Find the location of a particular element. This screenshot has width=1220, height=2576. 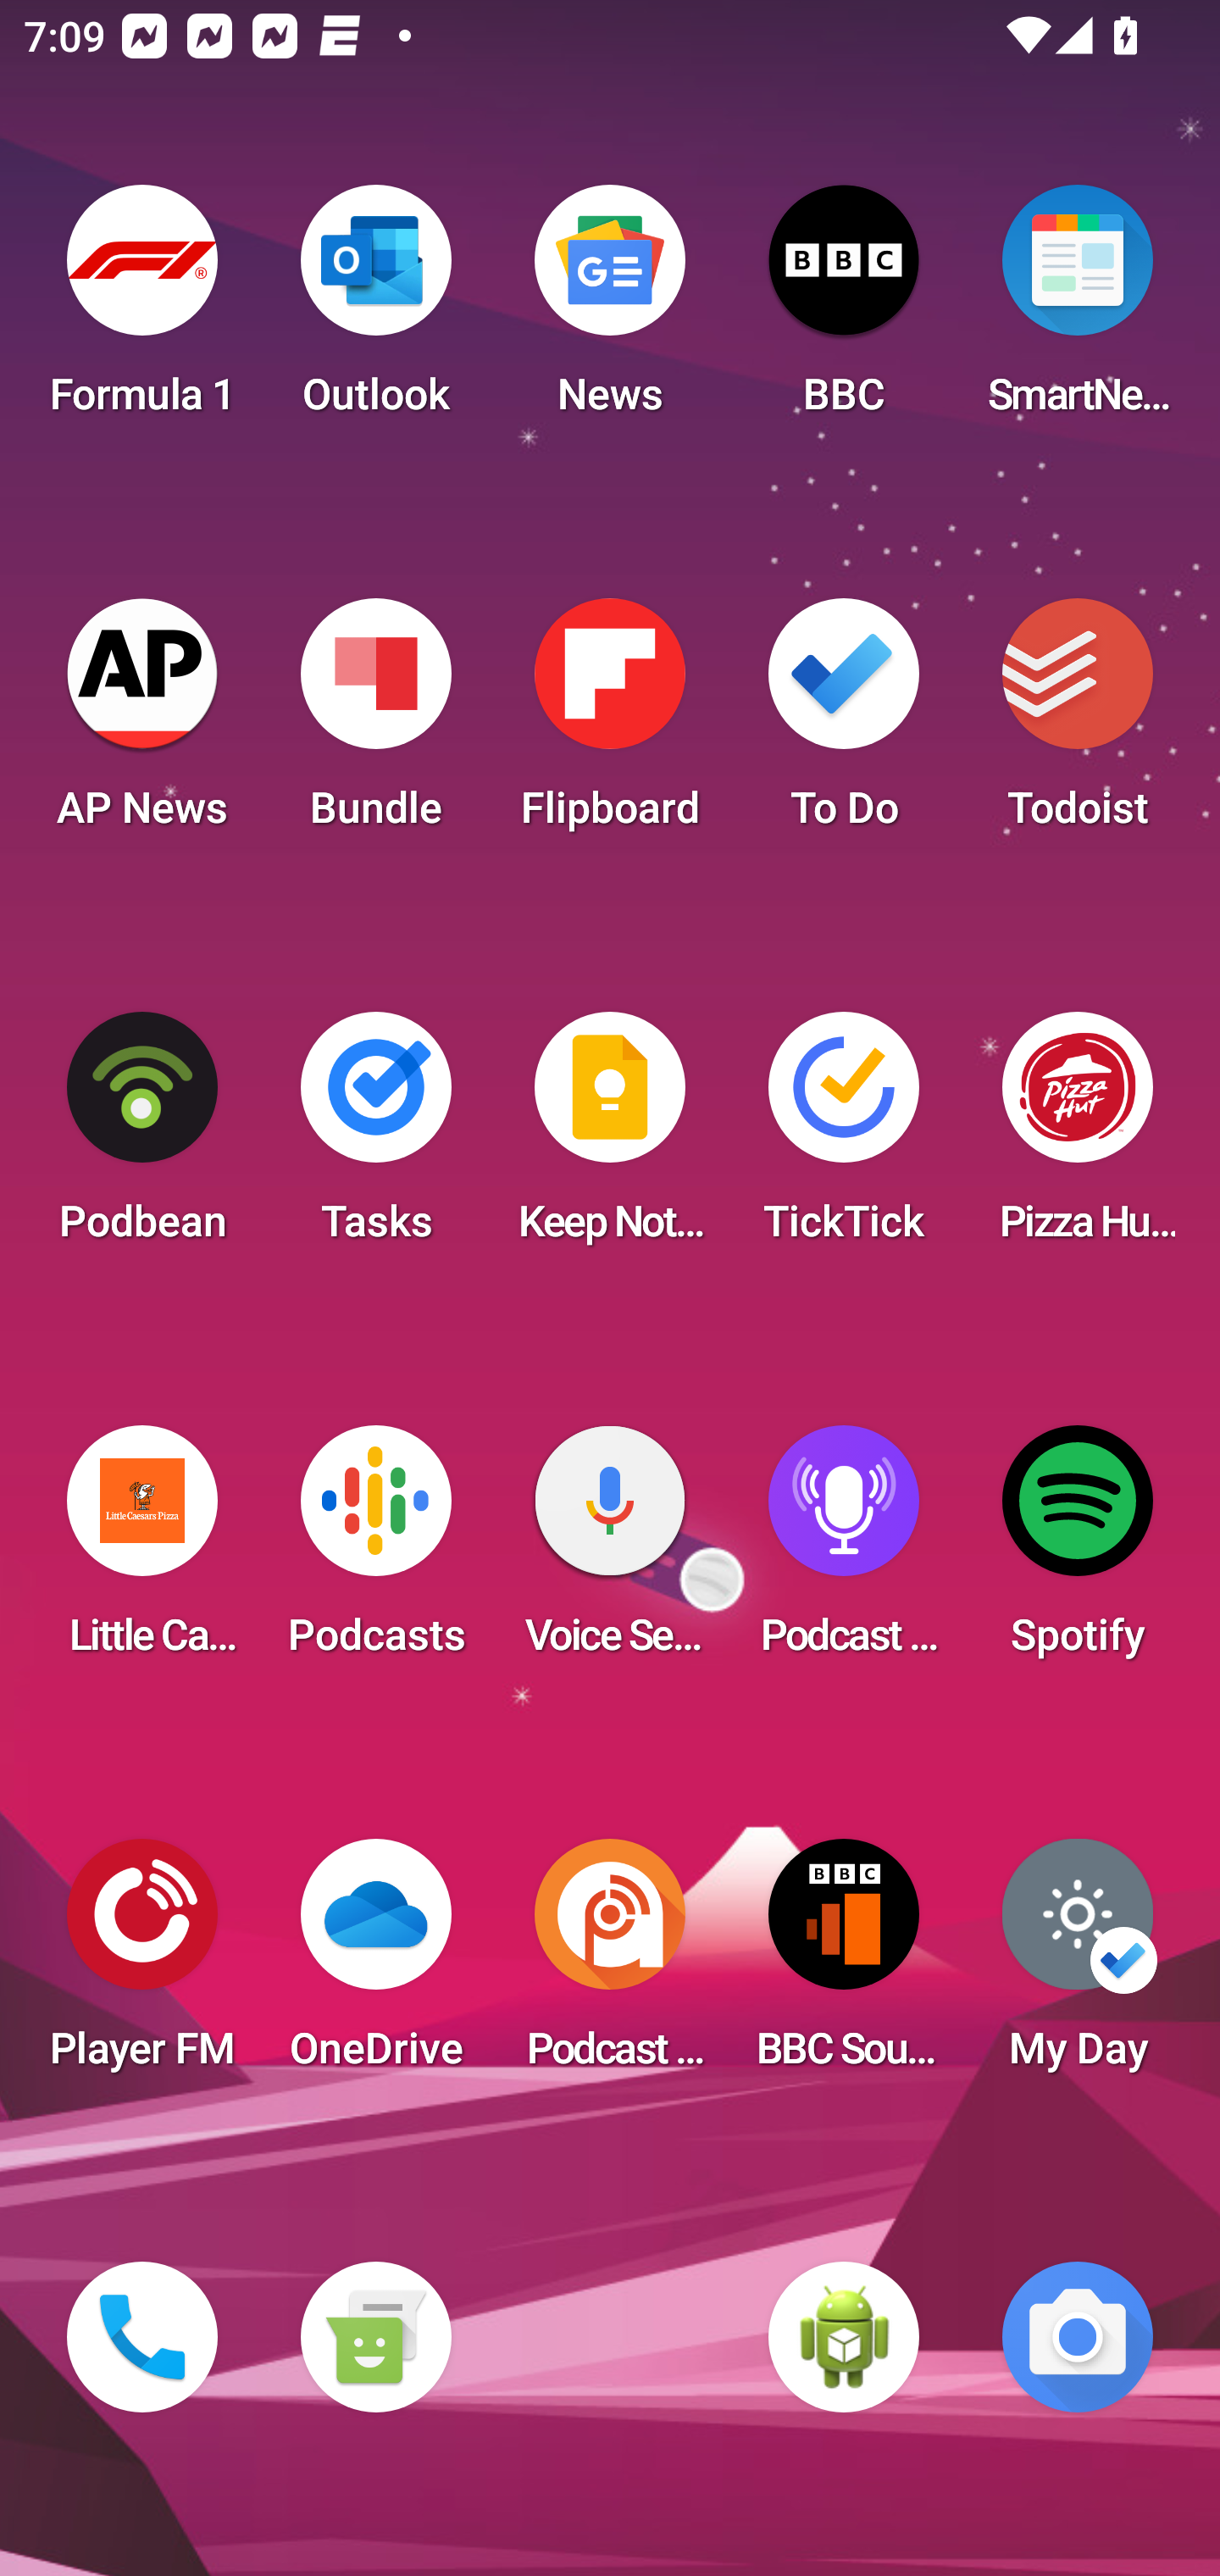

BBC Sounds is located at coordinates (844, 1964).